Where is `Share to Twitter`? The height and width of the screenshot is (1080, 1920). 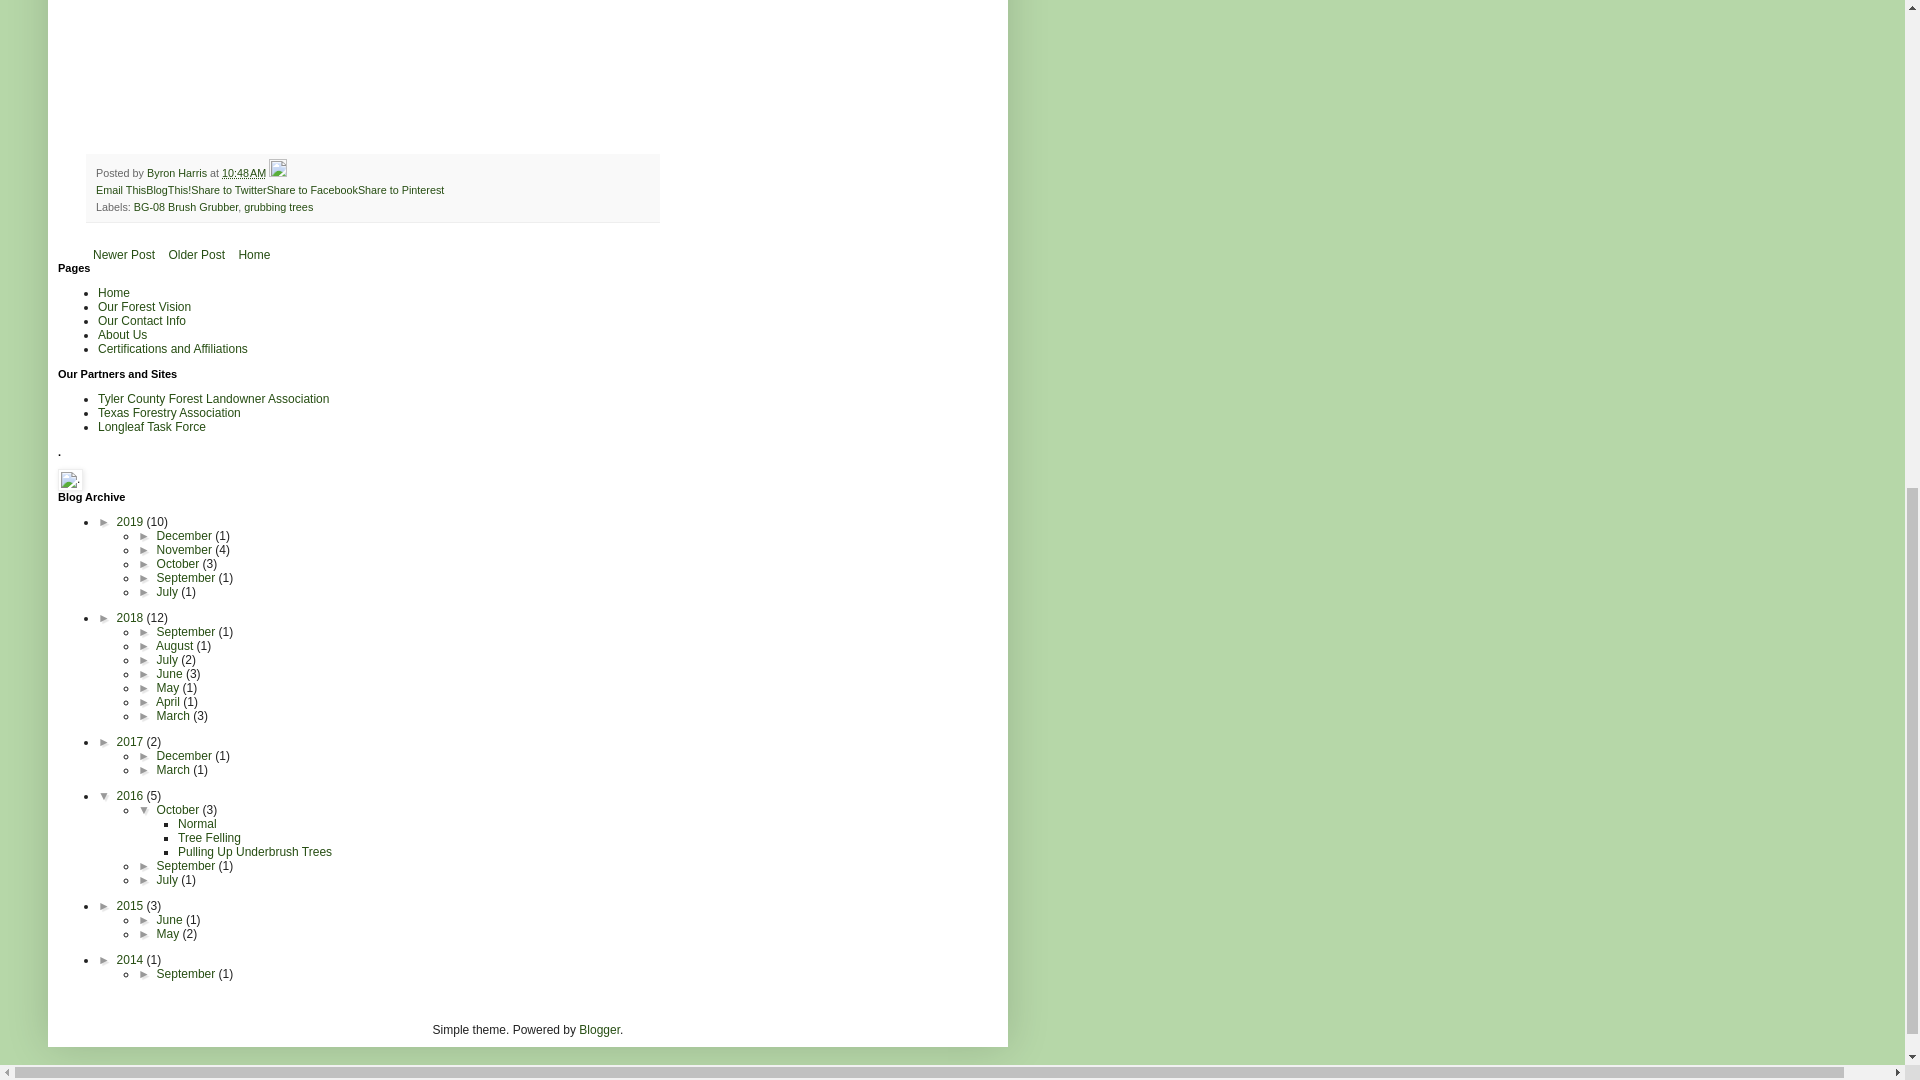
Share to Twitter is located at coordinates (228, 189).